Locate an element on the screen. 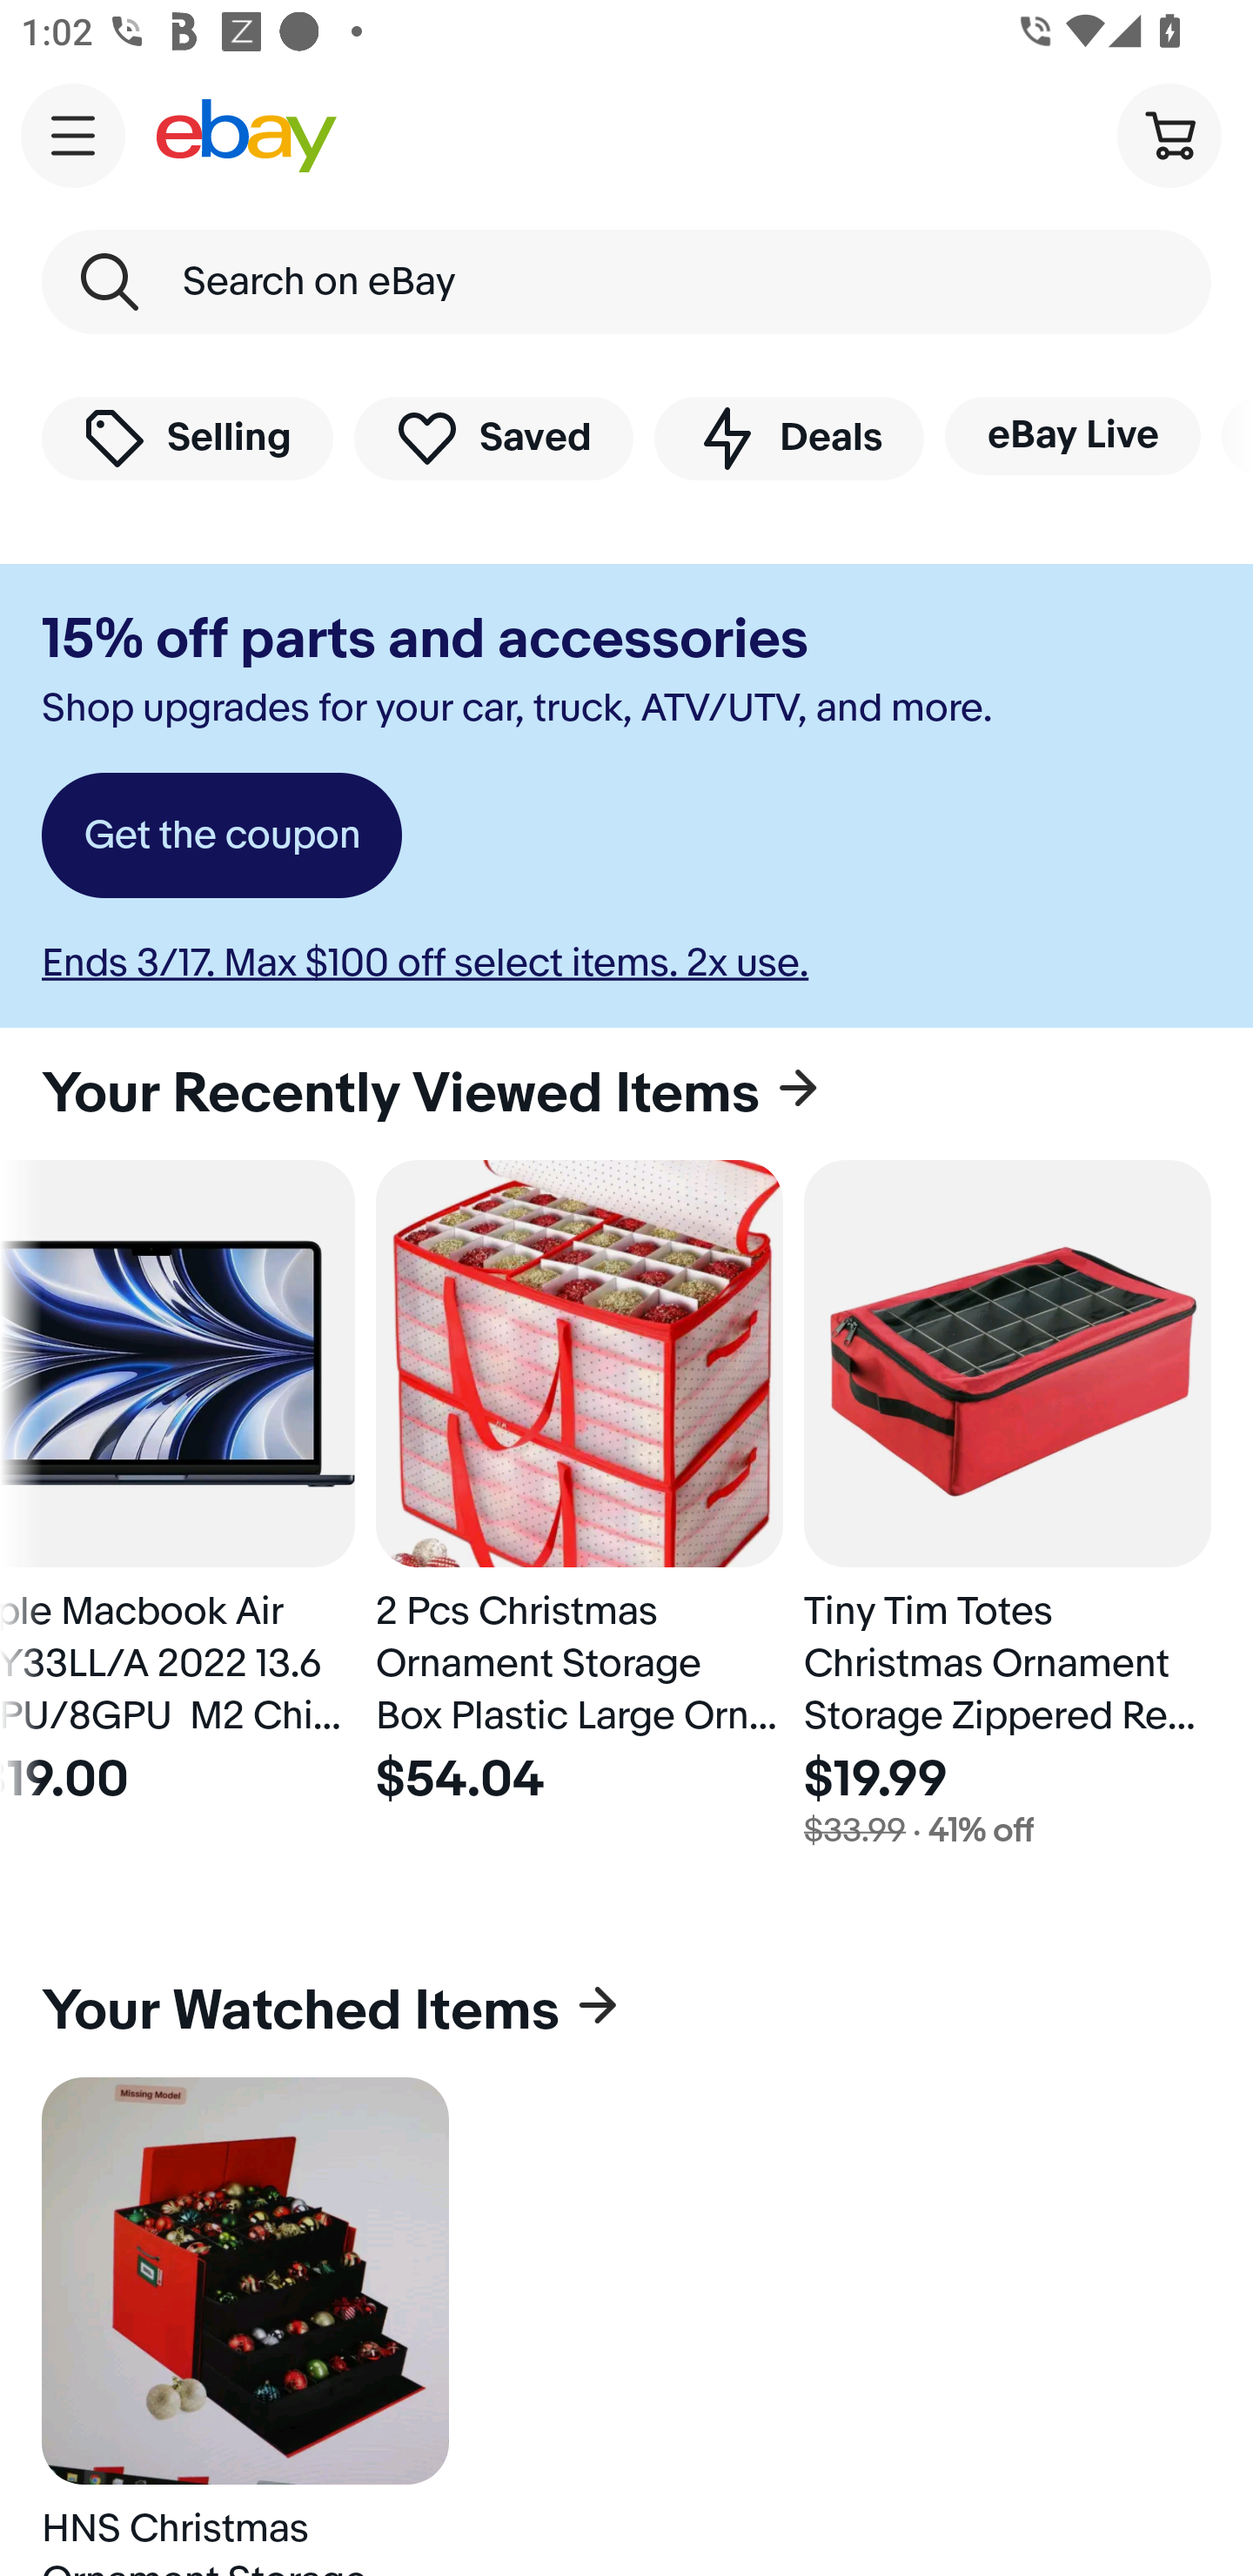 This screenshot has width=1253, height=2576. eBay Live is located at coordinates (1072, 435).